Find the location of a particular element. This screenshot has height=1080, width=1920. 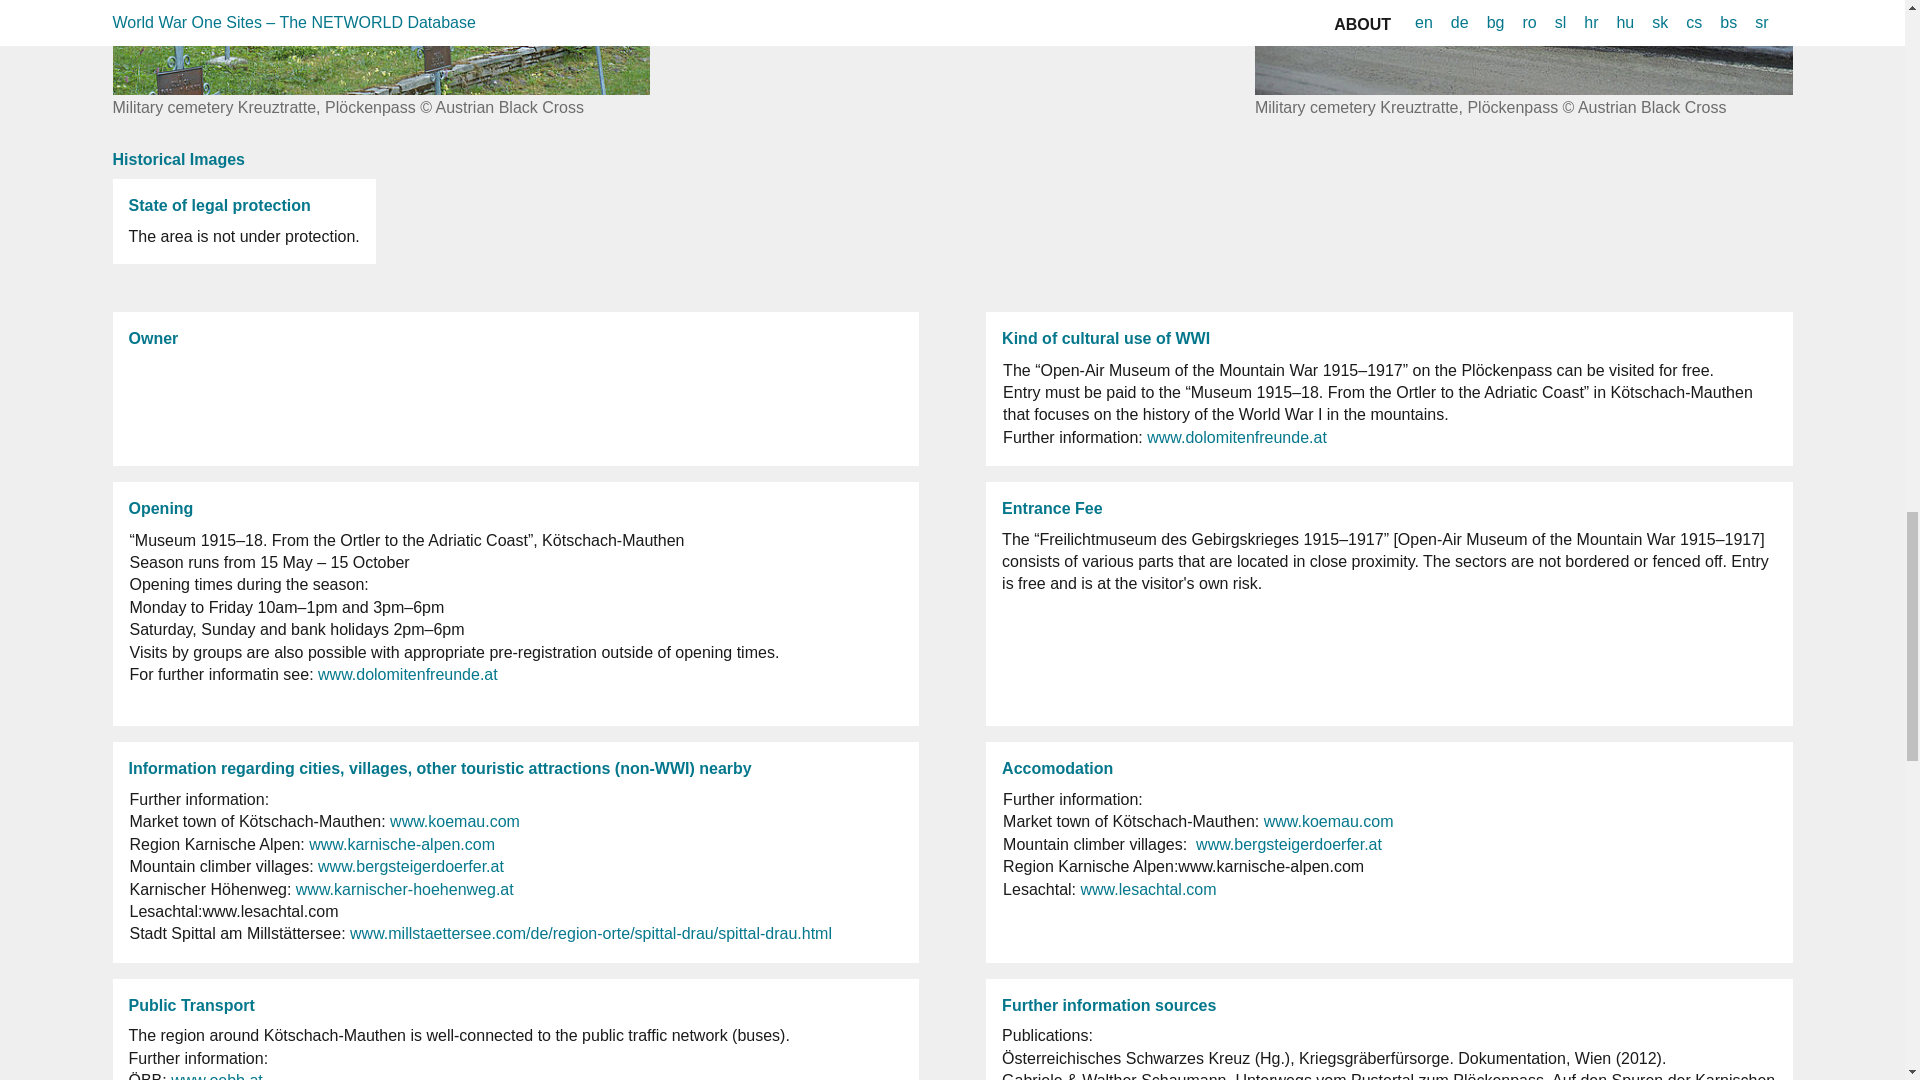

www.lesachtal.com is located at coordinates (1147, 889).